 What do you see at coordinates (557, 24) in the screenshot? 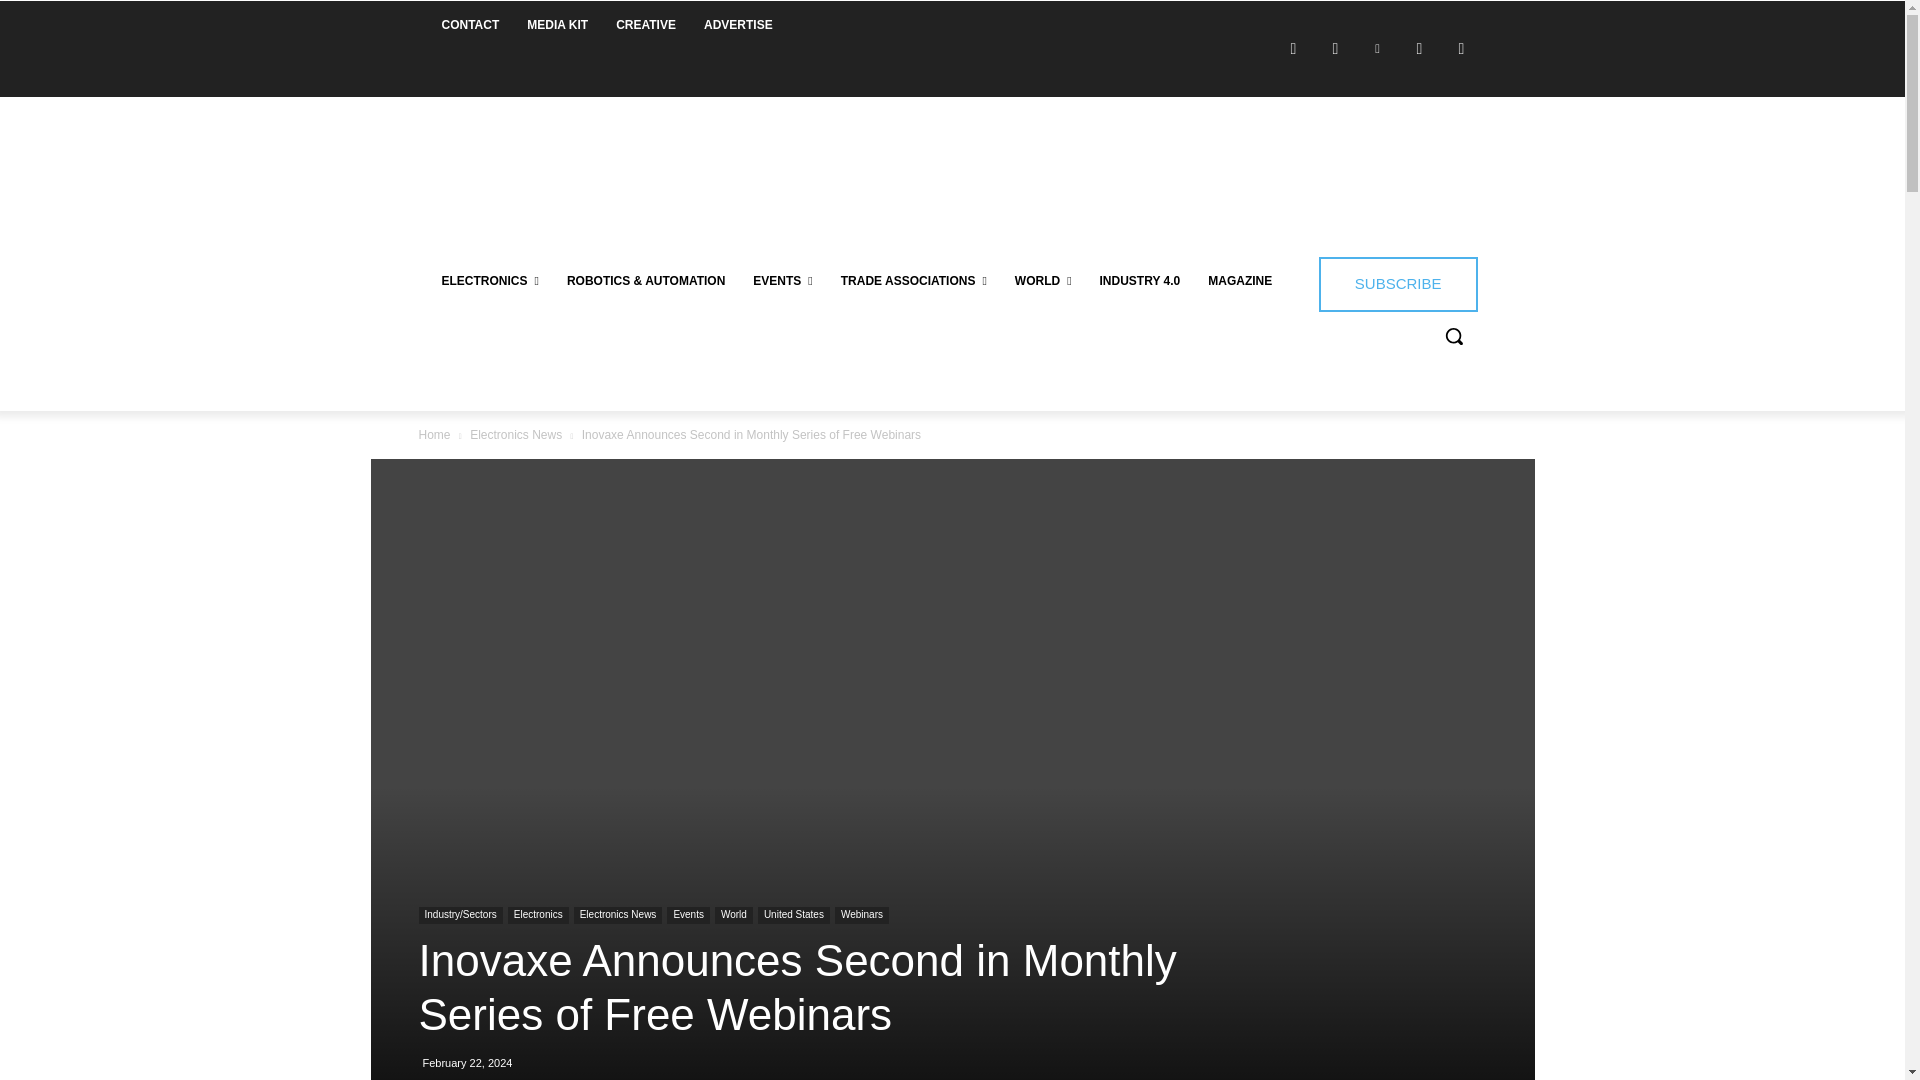
I see `MEDIA KIT` at bounding box center [557, 24].